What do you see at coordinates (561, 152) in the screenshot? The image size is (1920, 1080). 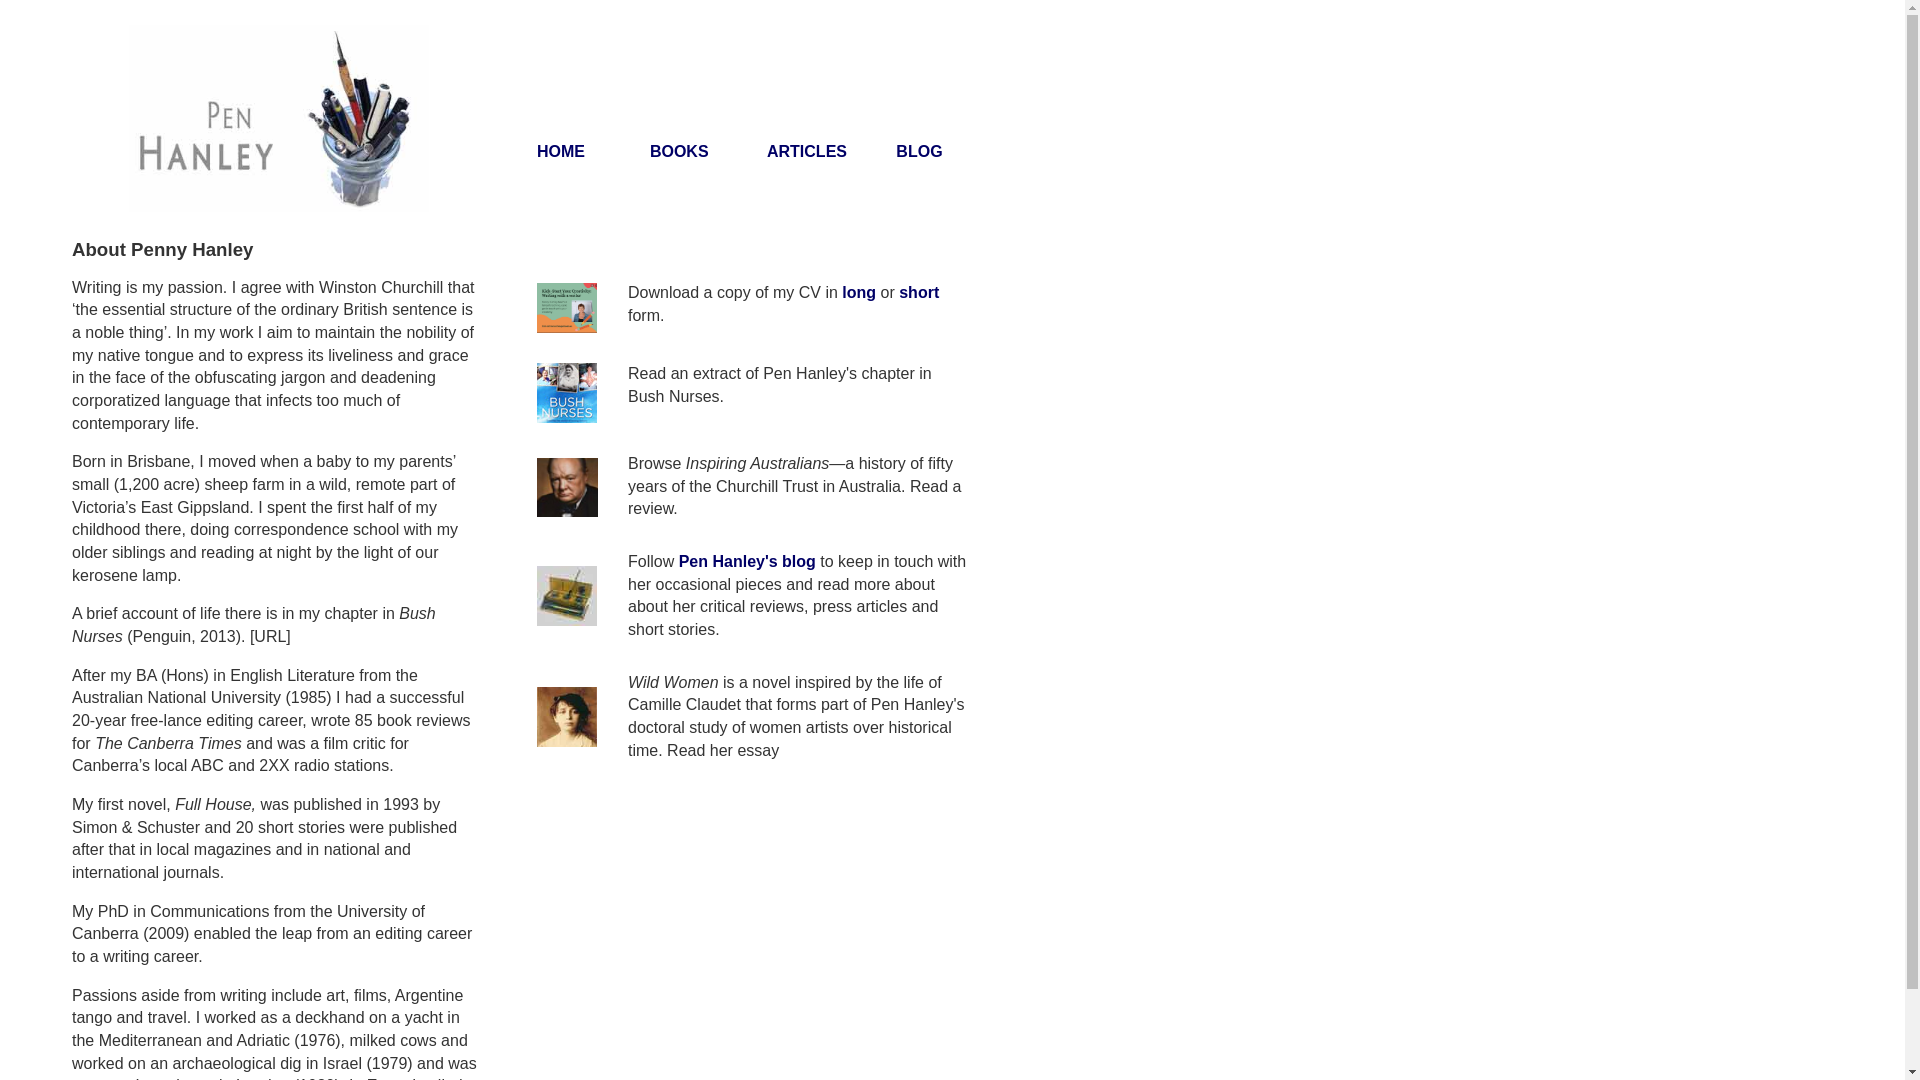 I see `HOME` at bounding box center [561, 152].